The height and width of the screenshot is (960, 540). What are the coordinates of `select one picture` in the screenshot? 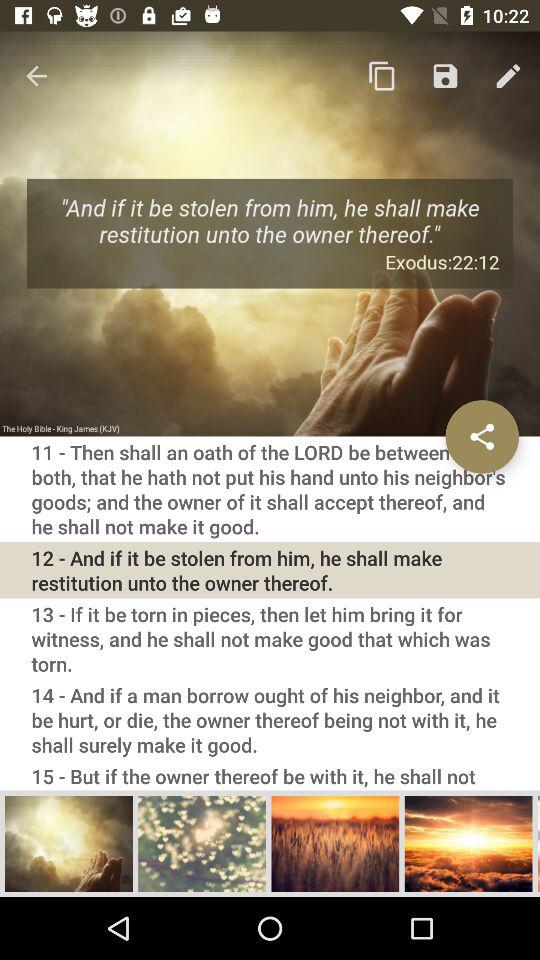 It's located at (69, 843).